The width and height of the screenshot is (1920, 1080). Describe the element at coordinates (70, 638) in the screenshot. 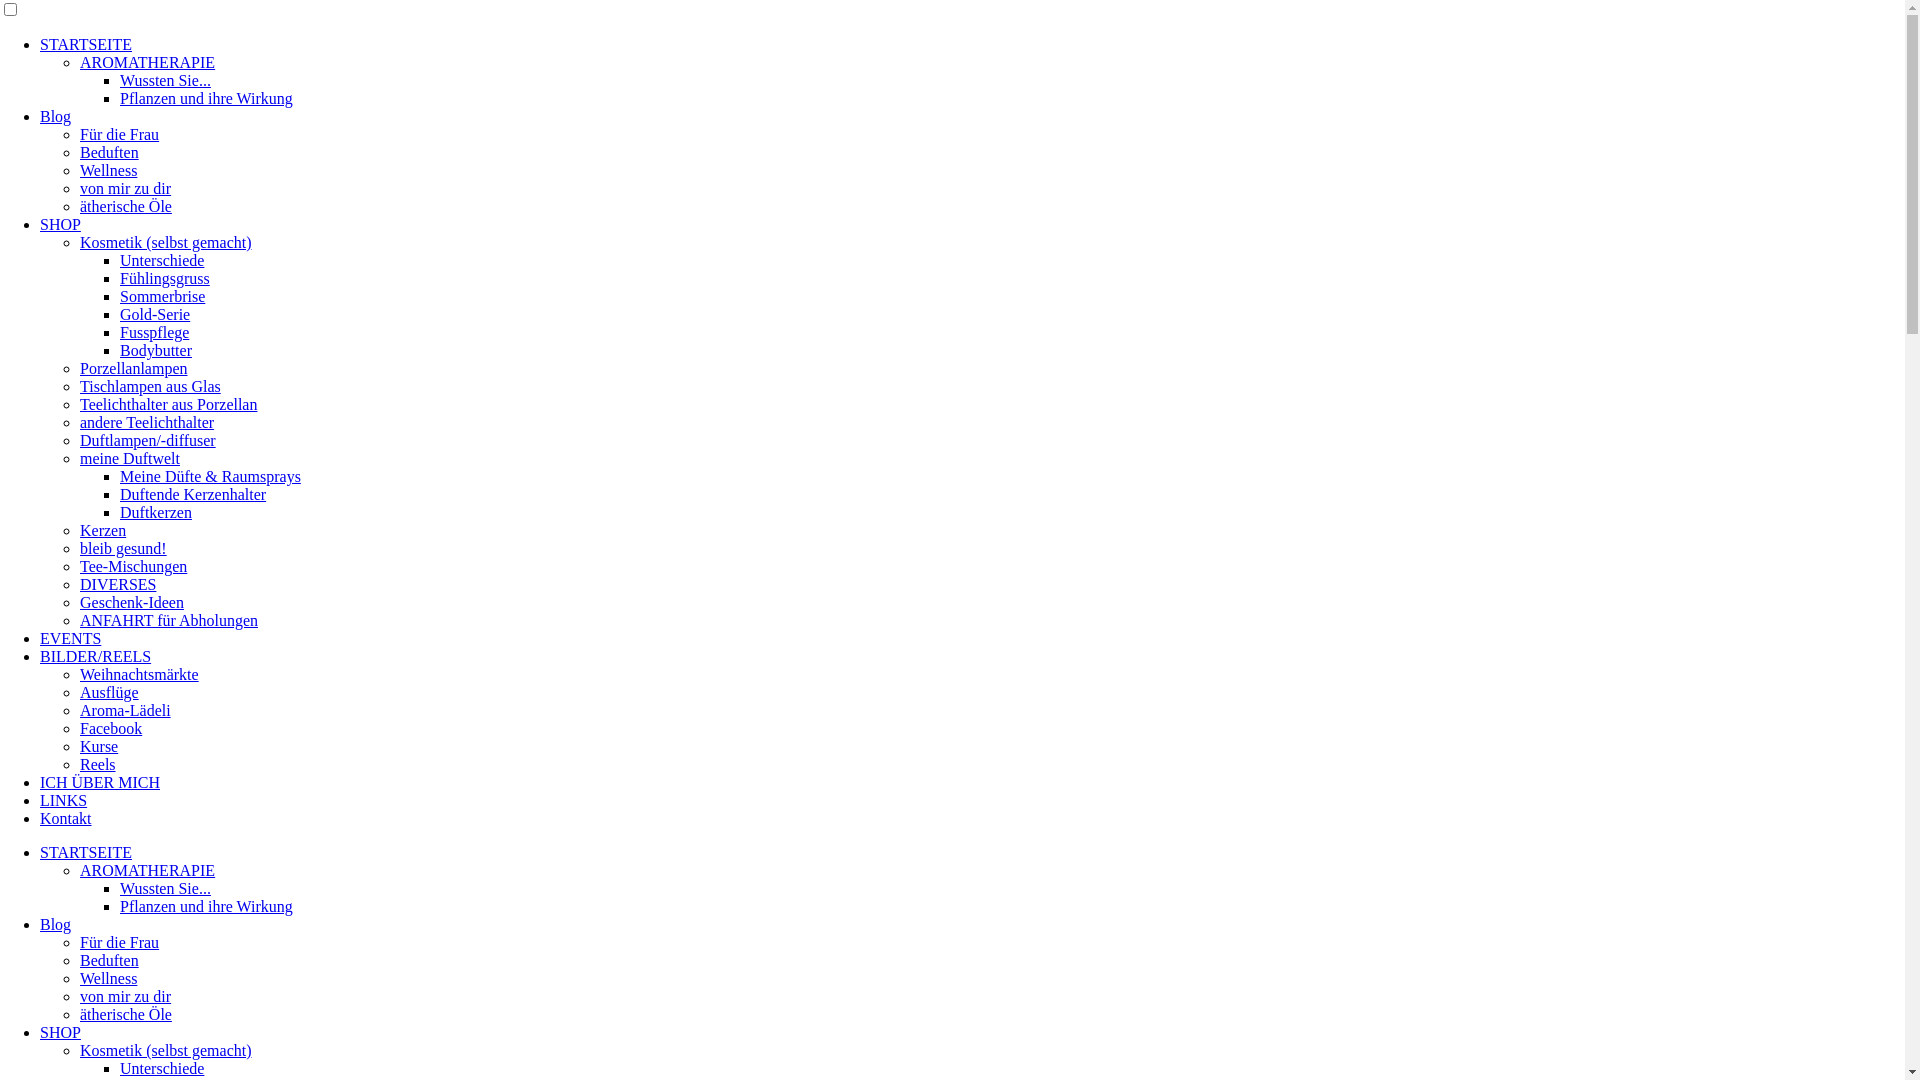

I see `EVENTS` at that location.